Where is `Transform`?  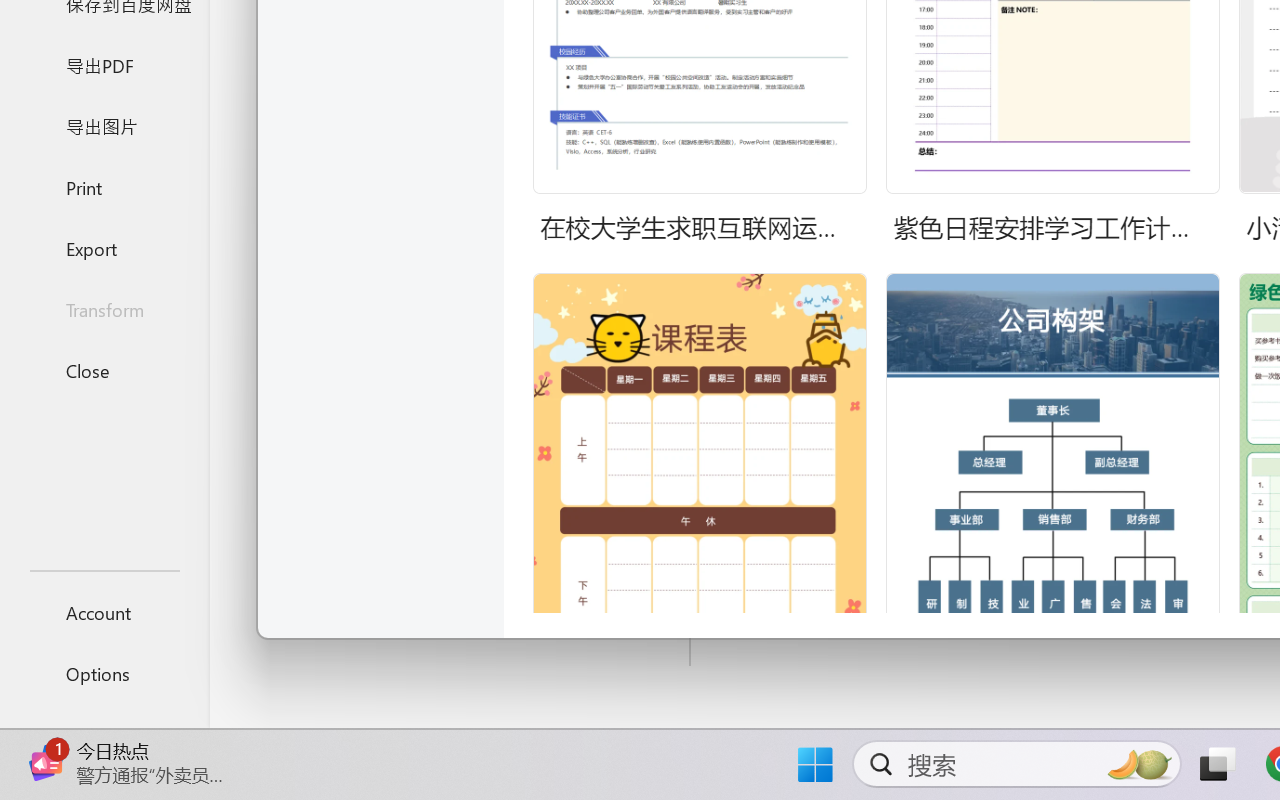
Transform is located at coordinates (104, 310).